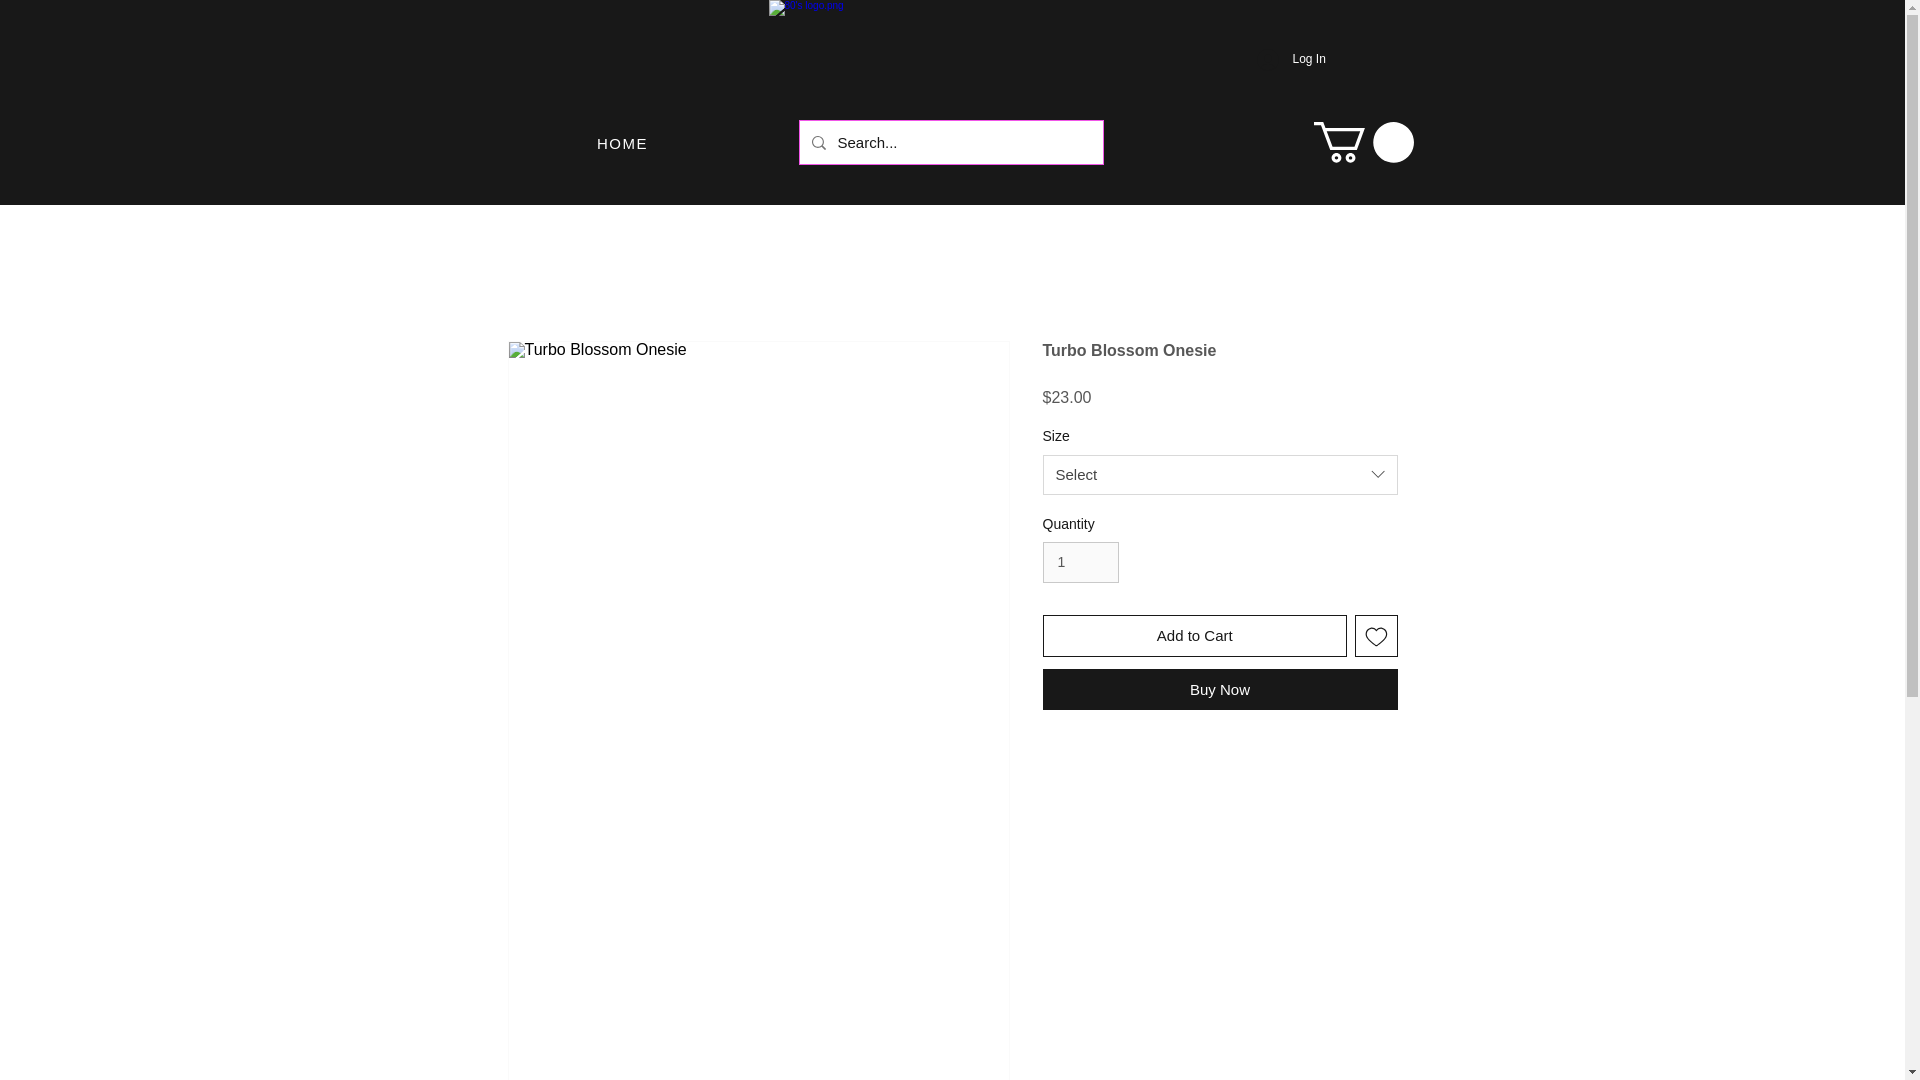 The height and width of the screenshot is (1080, 1920). Describe the element at coordinates (1194, 636) in the screenshot. I see `Add to Cart` at that location.